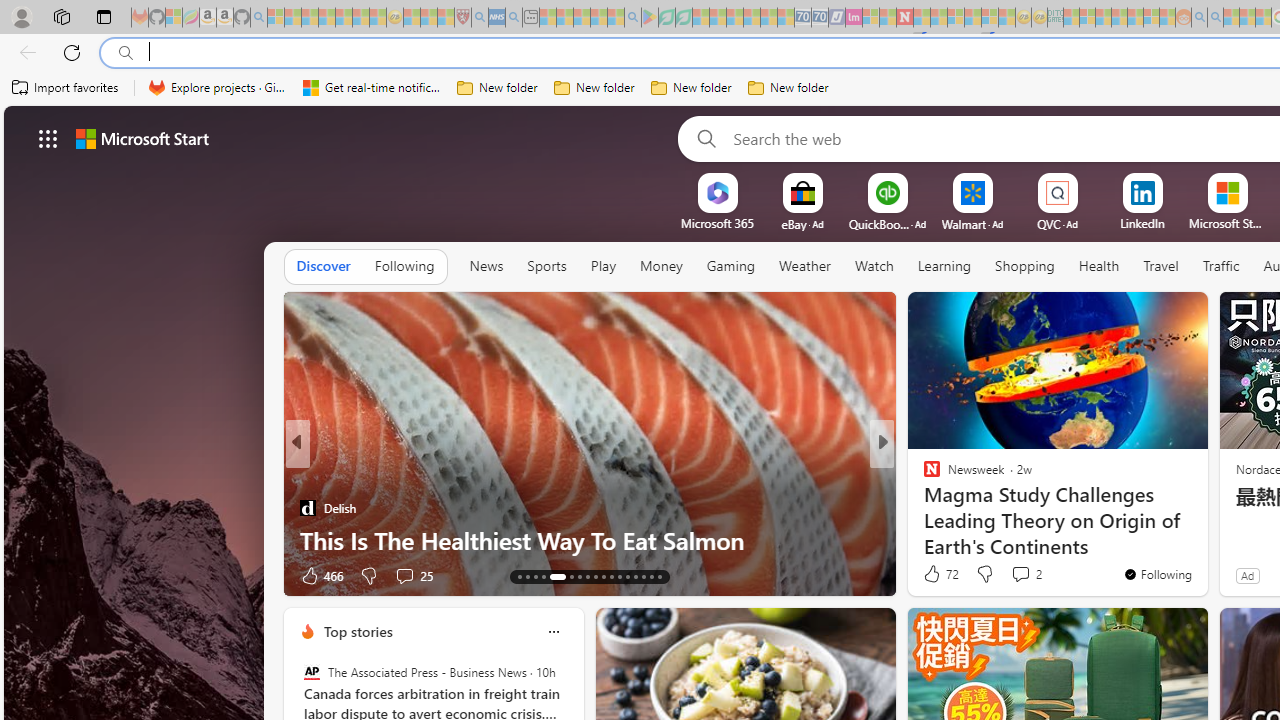 The width and height of the screenshot is (1280, 720). Describe the element at coordinates (1014, 576) in the screenshot. I see `View comments 4 Comment` at that location.